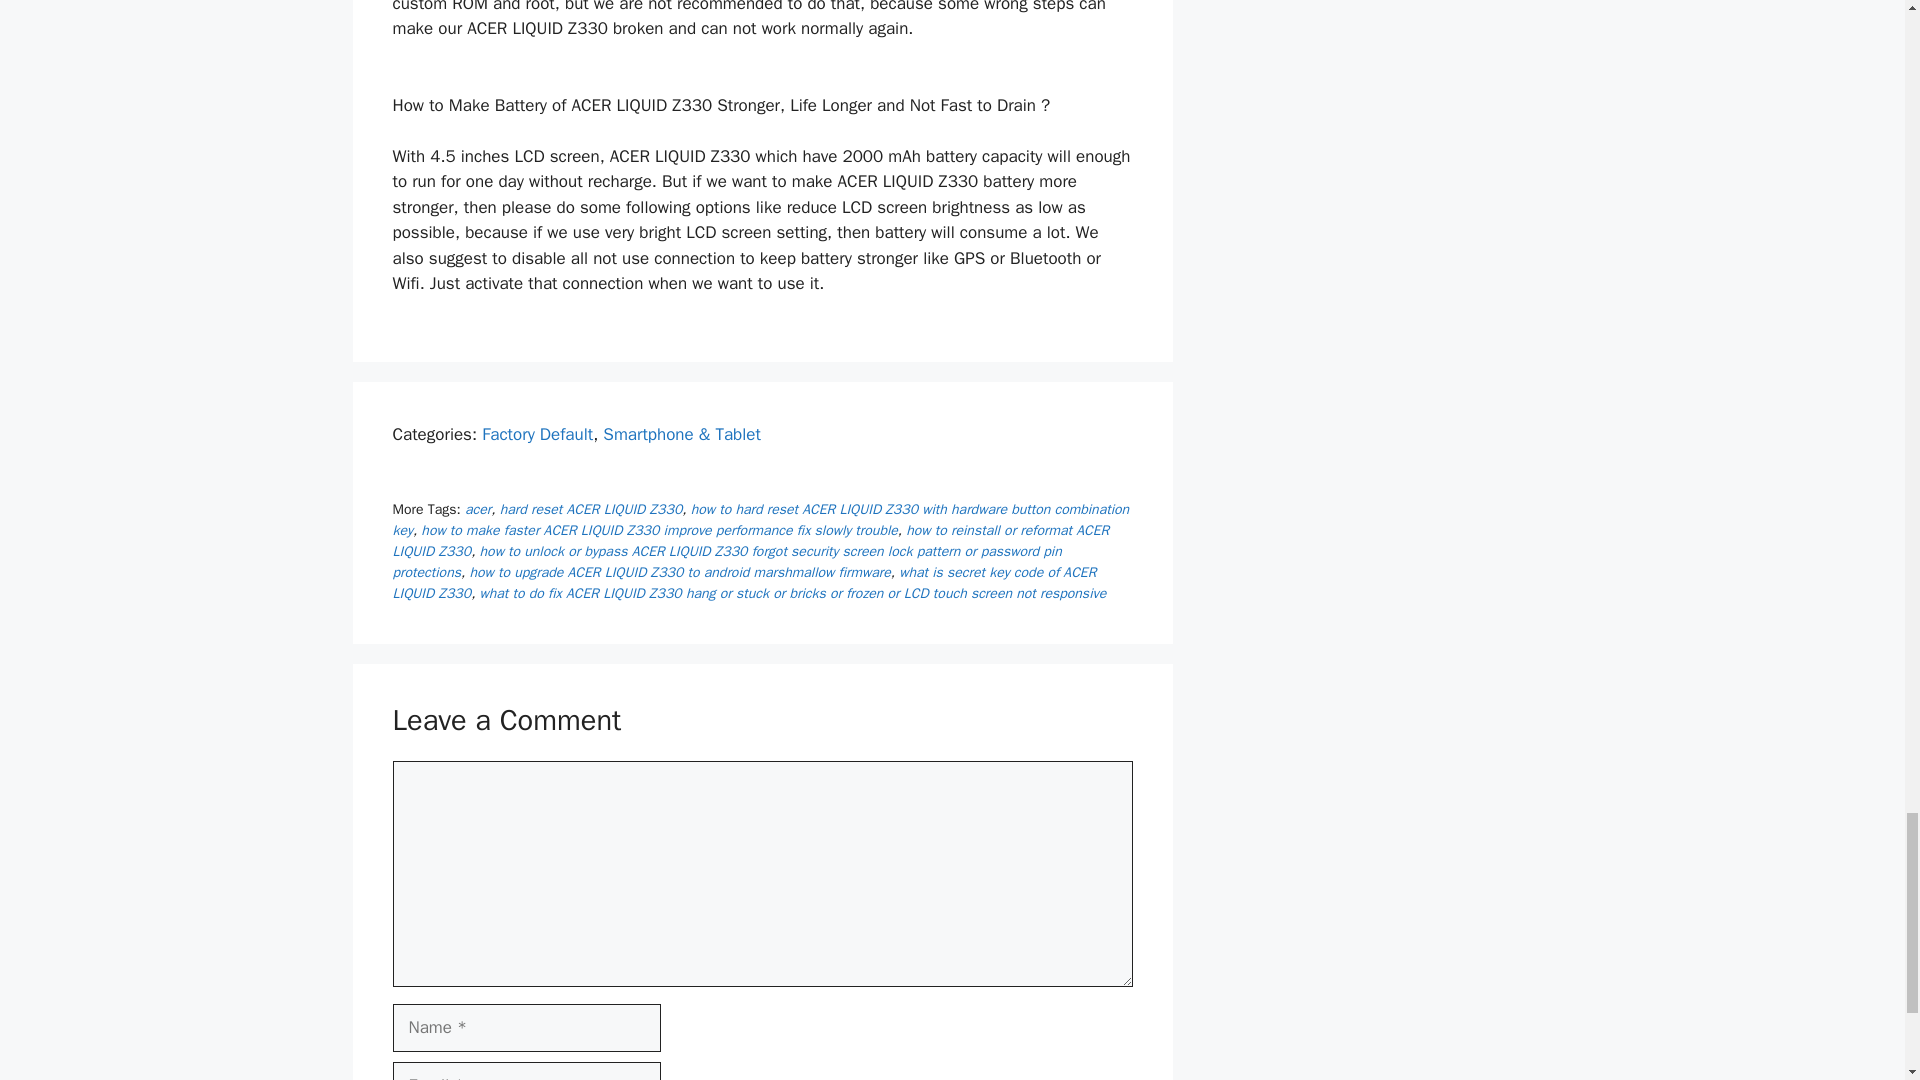  What do you see at coordinates (478, 510) in the screenshot?
I see `acer` at bounding box center [478, 510].